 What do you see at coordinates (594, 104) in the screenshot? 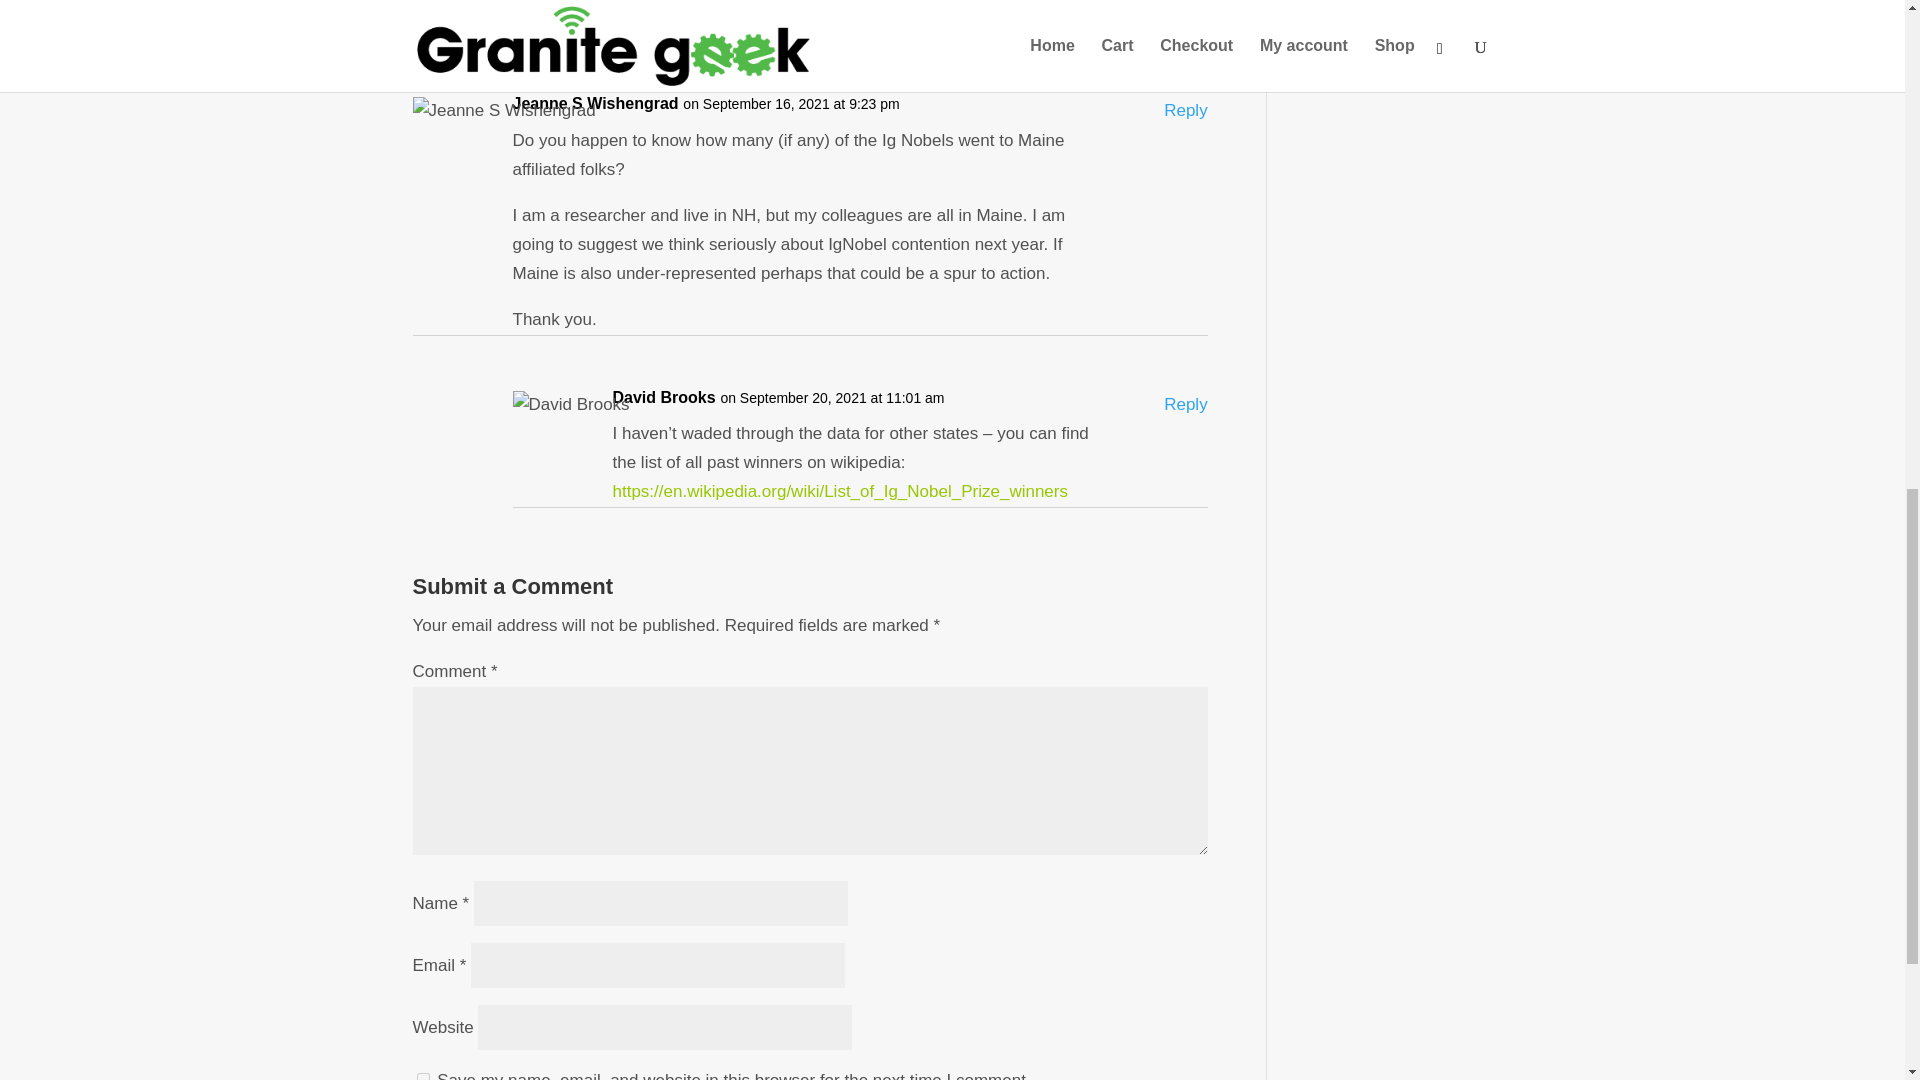
I see `Jeanne S Wishengrad` at bounding box center [594, 104].